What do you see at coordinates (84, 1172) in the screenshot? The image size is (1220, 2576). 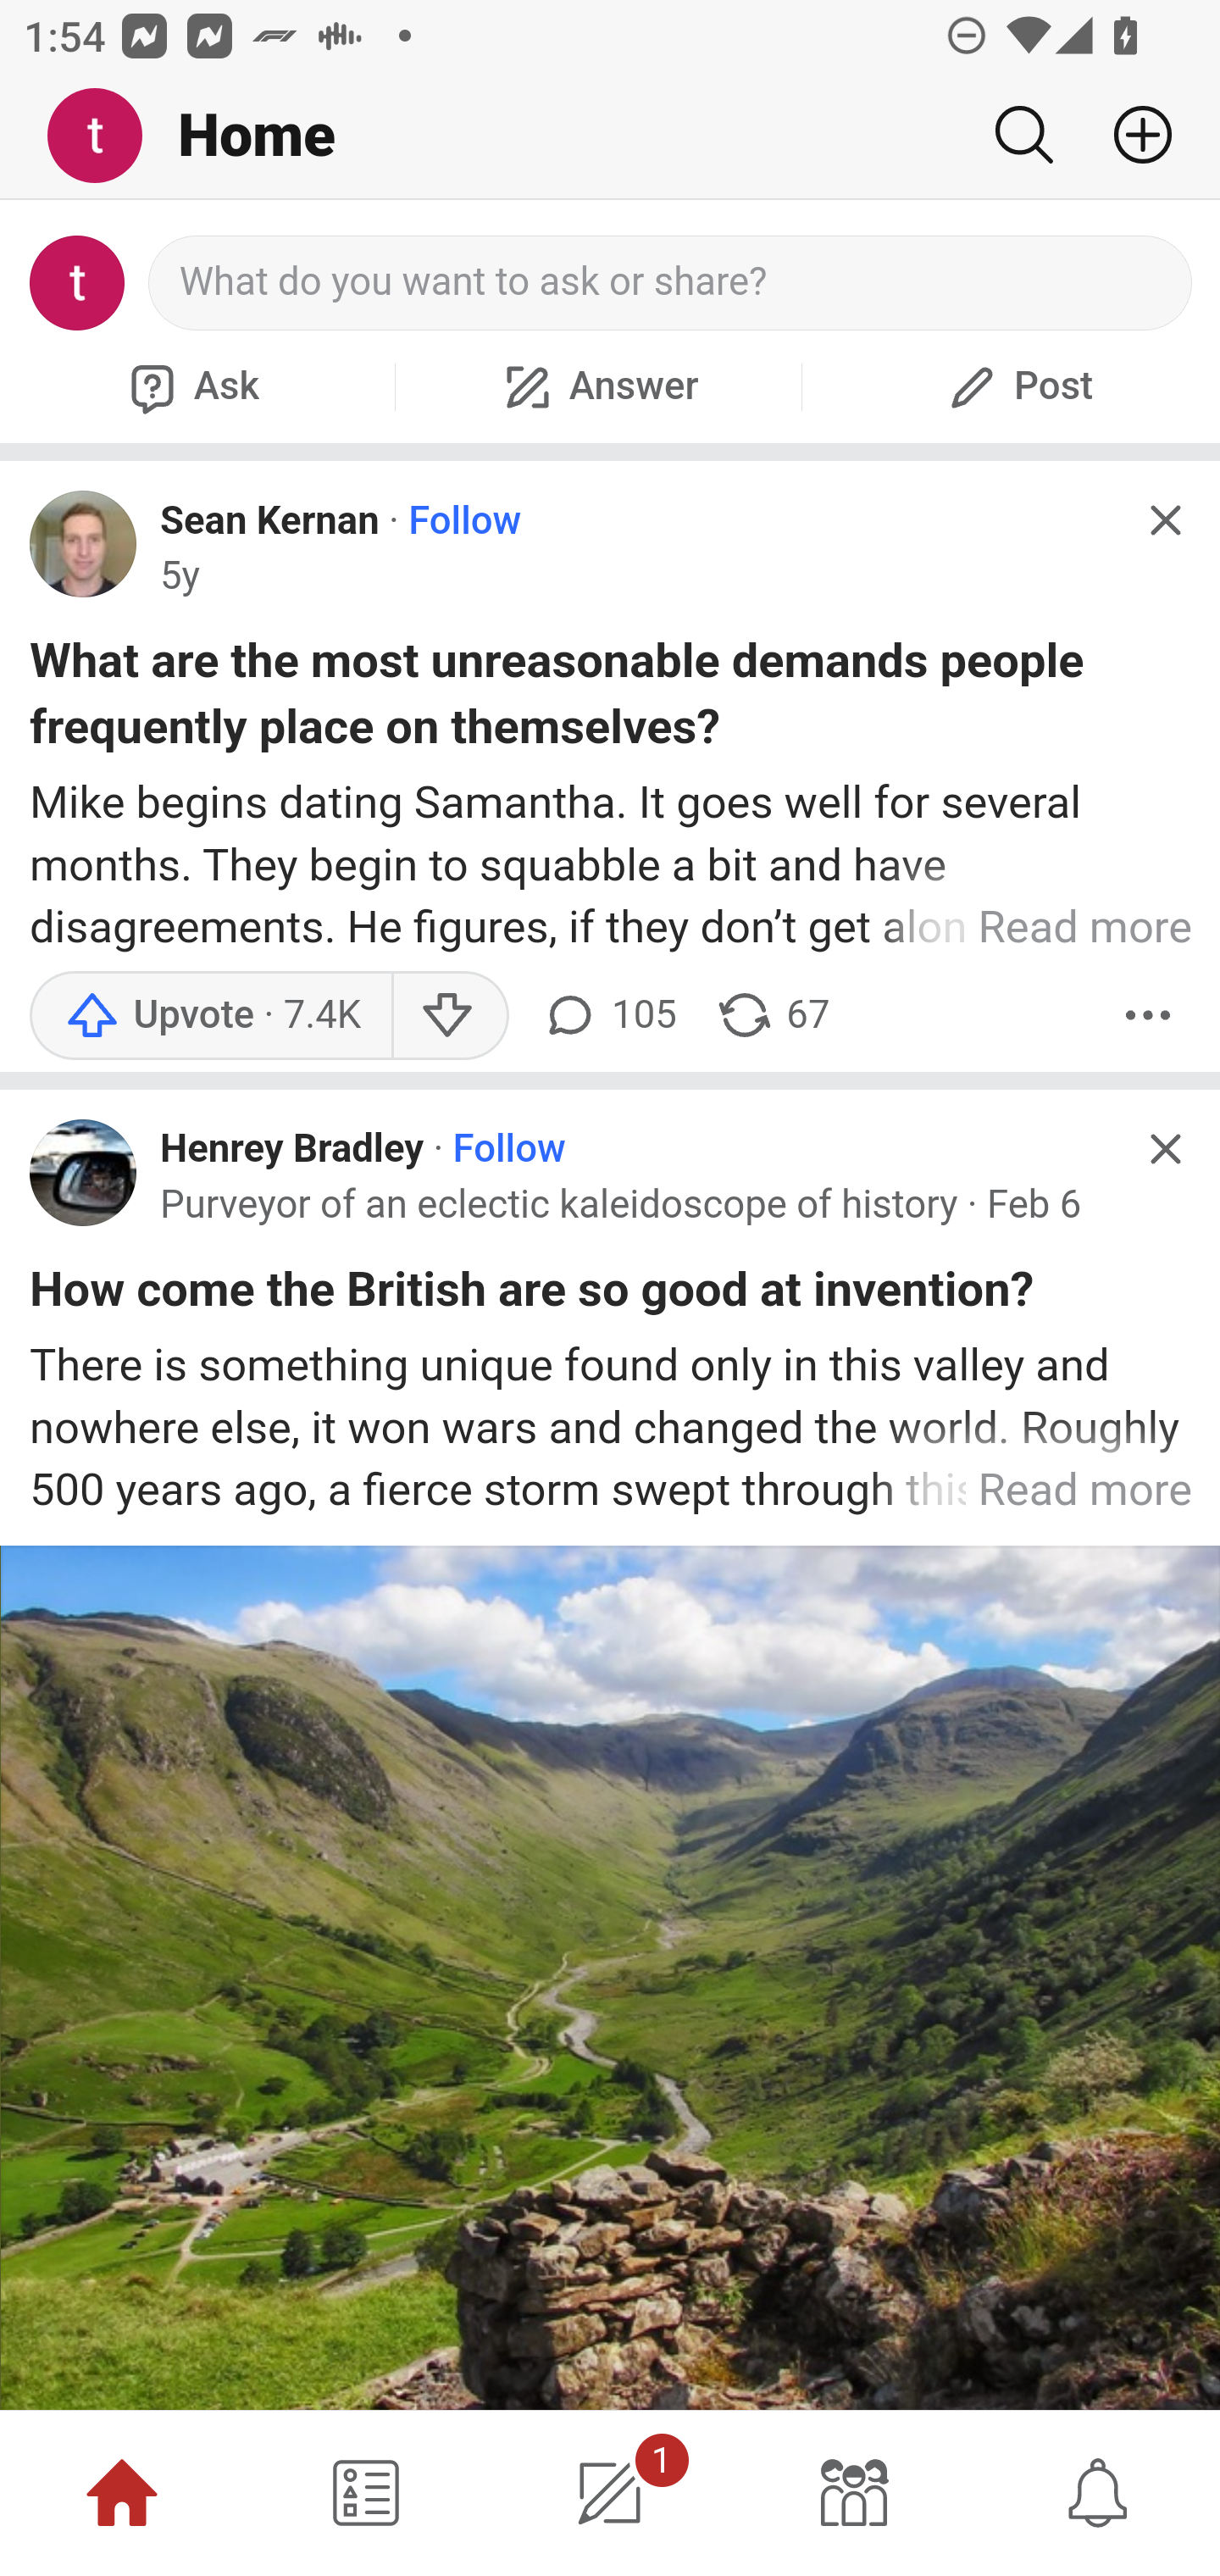 I see `Profile photo for Henrey Bradley` at bounding box center [84, 1172].